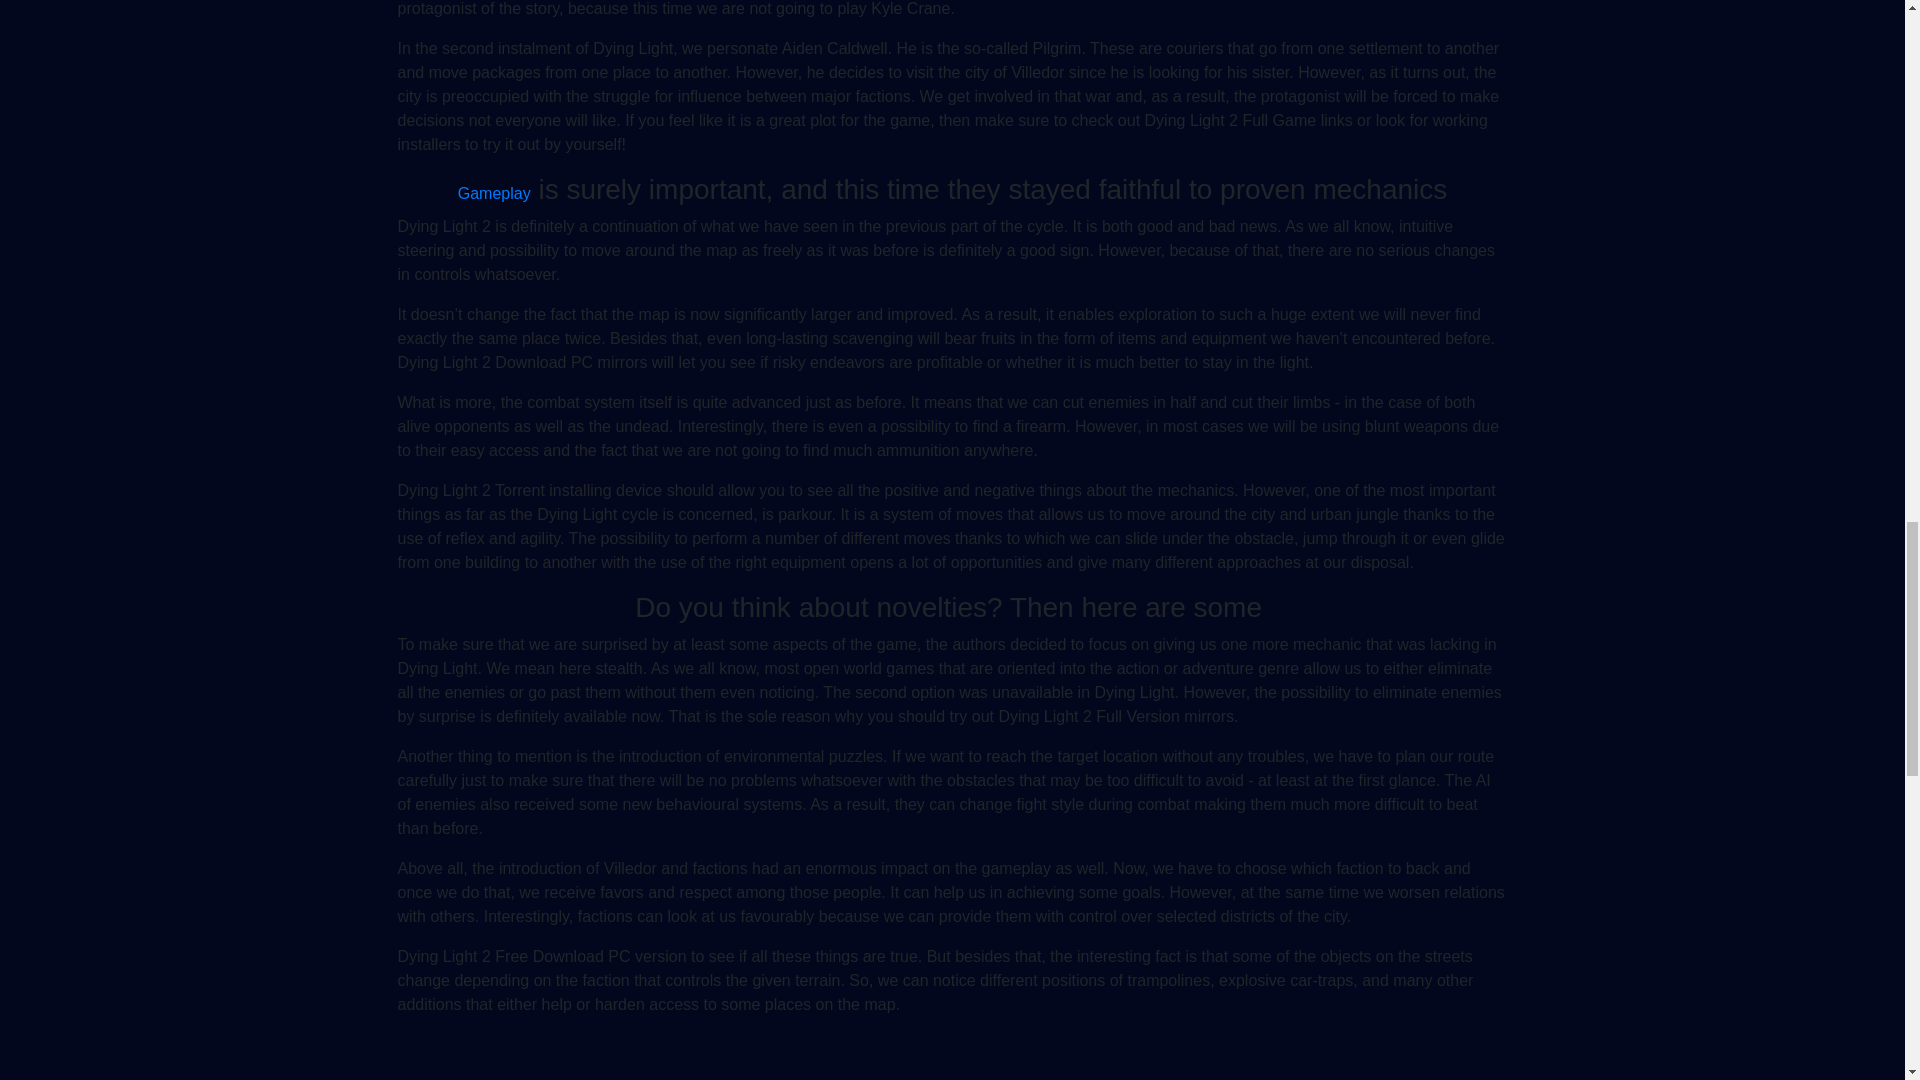  I want to click on Gameplay, so click(494, 192).